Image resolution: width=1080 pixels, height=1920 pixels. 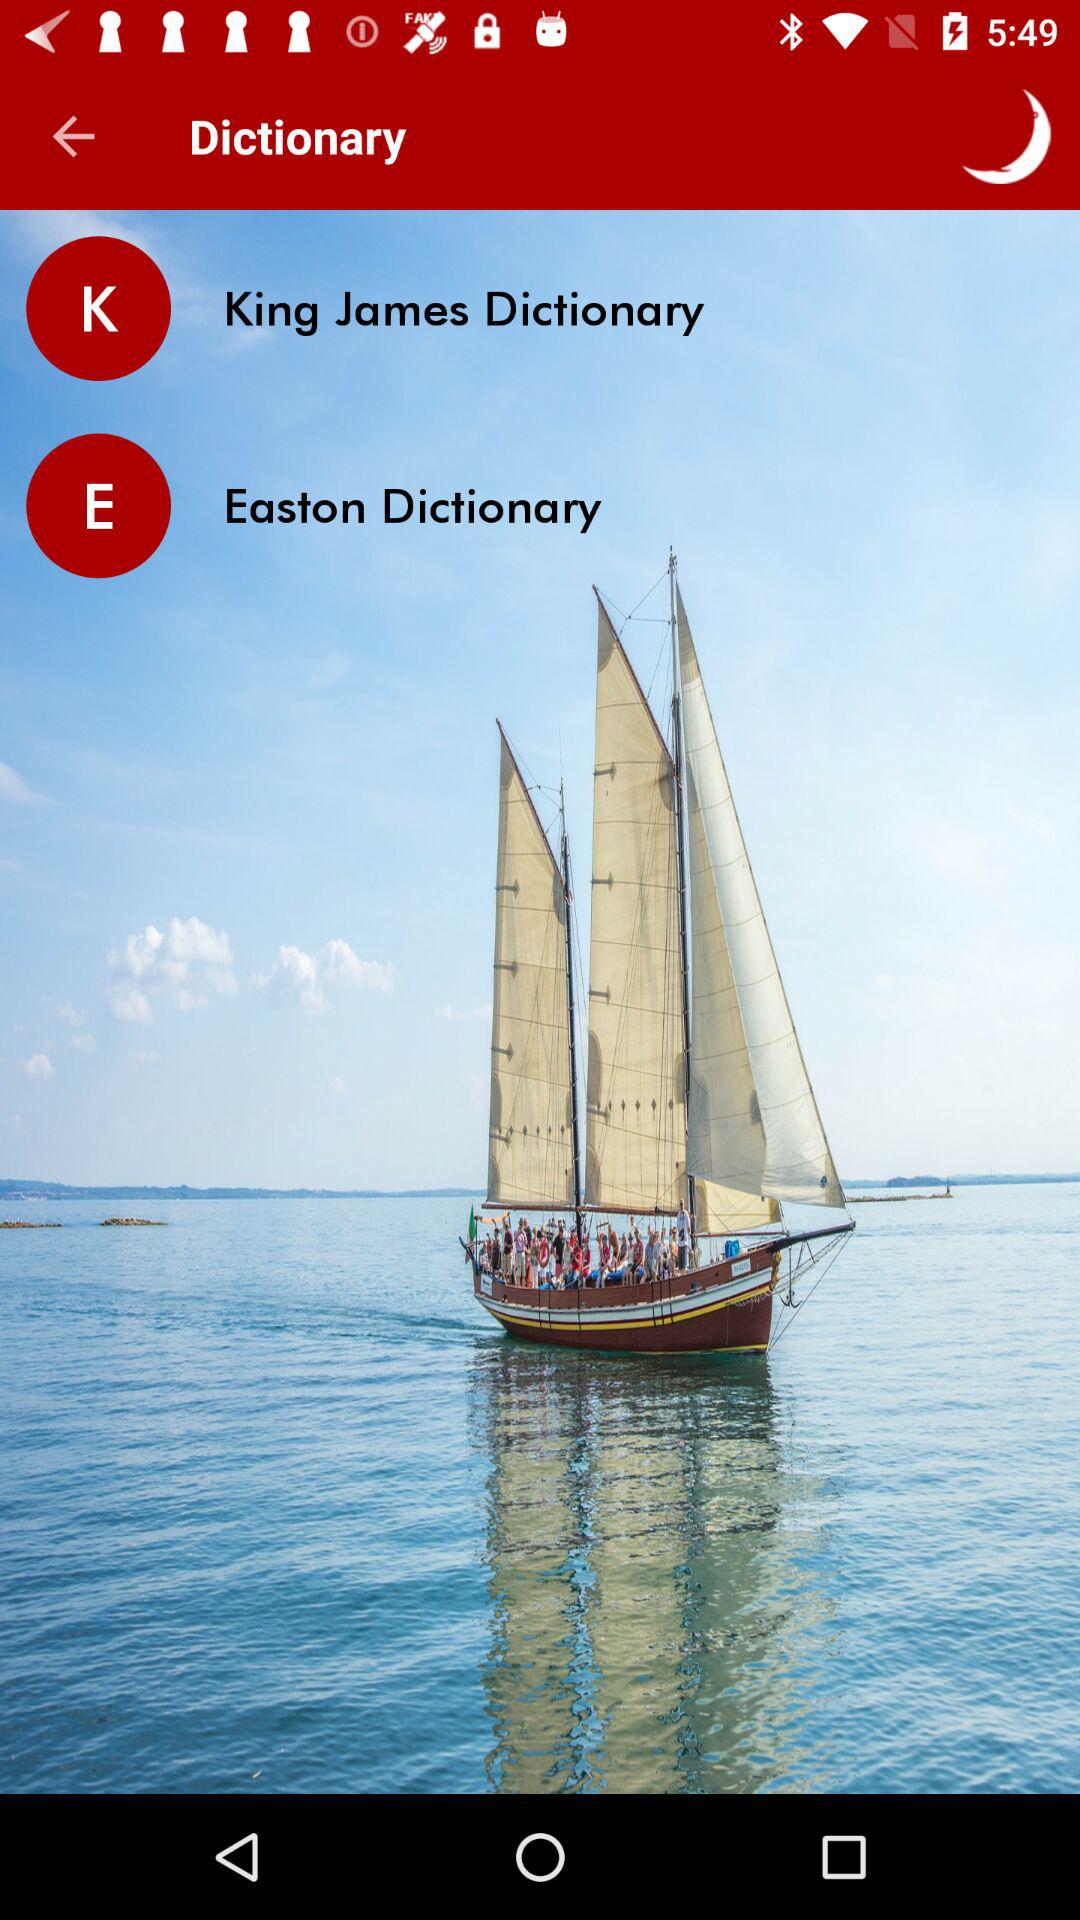 What do you see at coordinates (1006, 136) in the screenshot?
I see `icon button` at bounding box center [1006, 136].